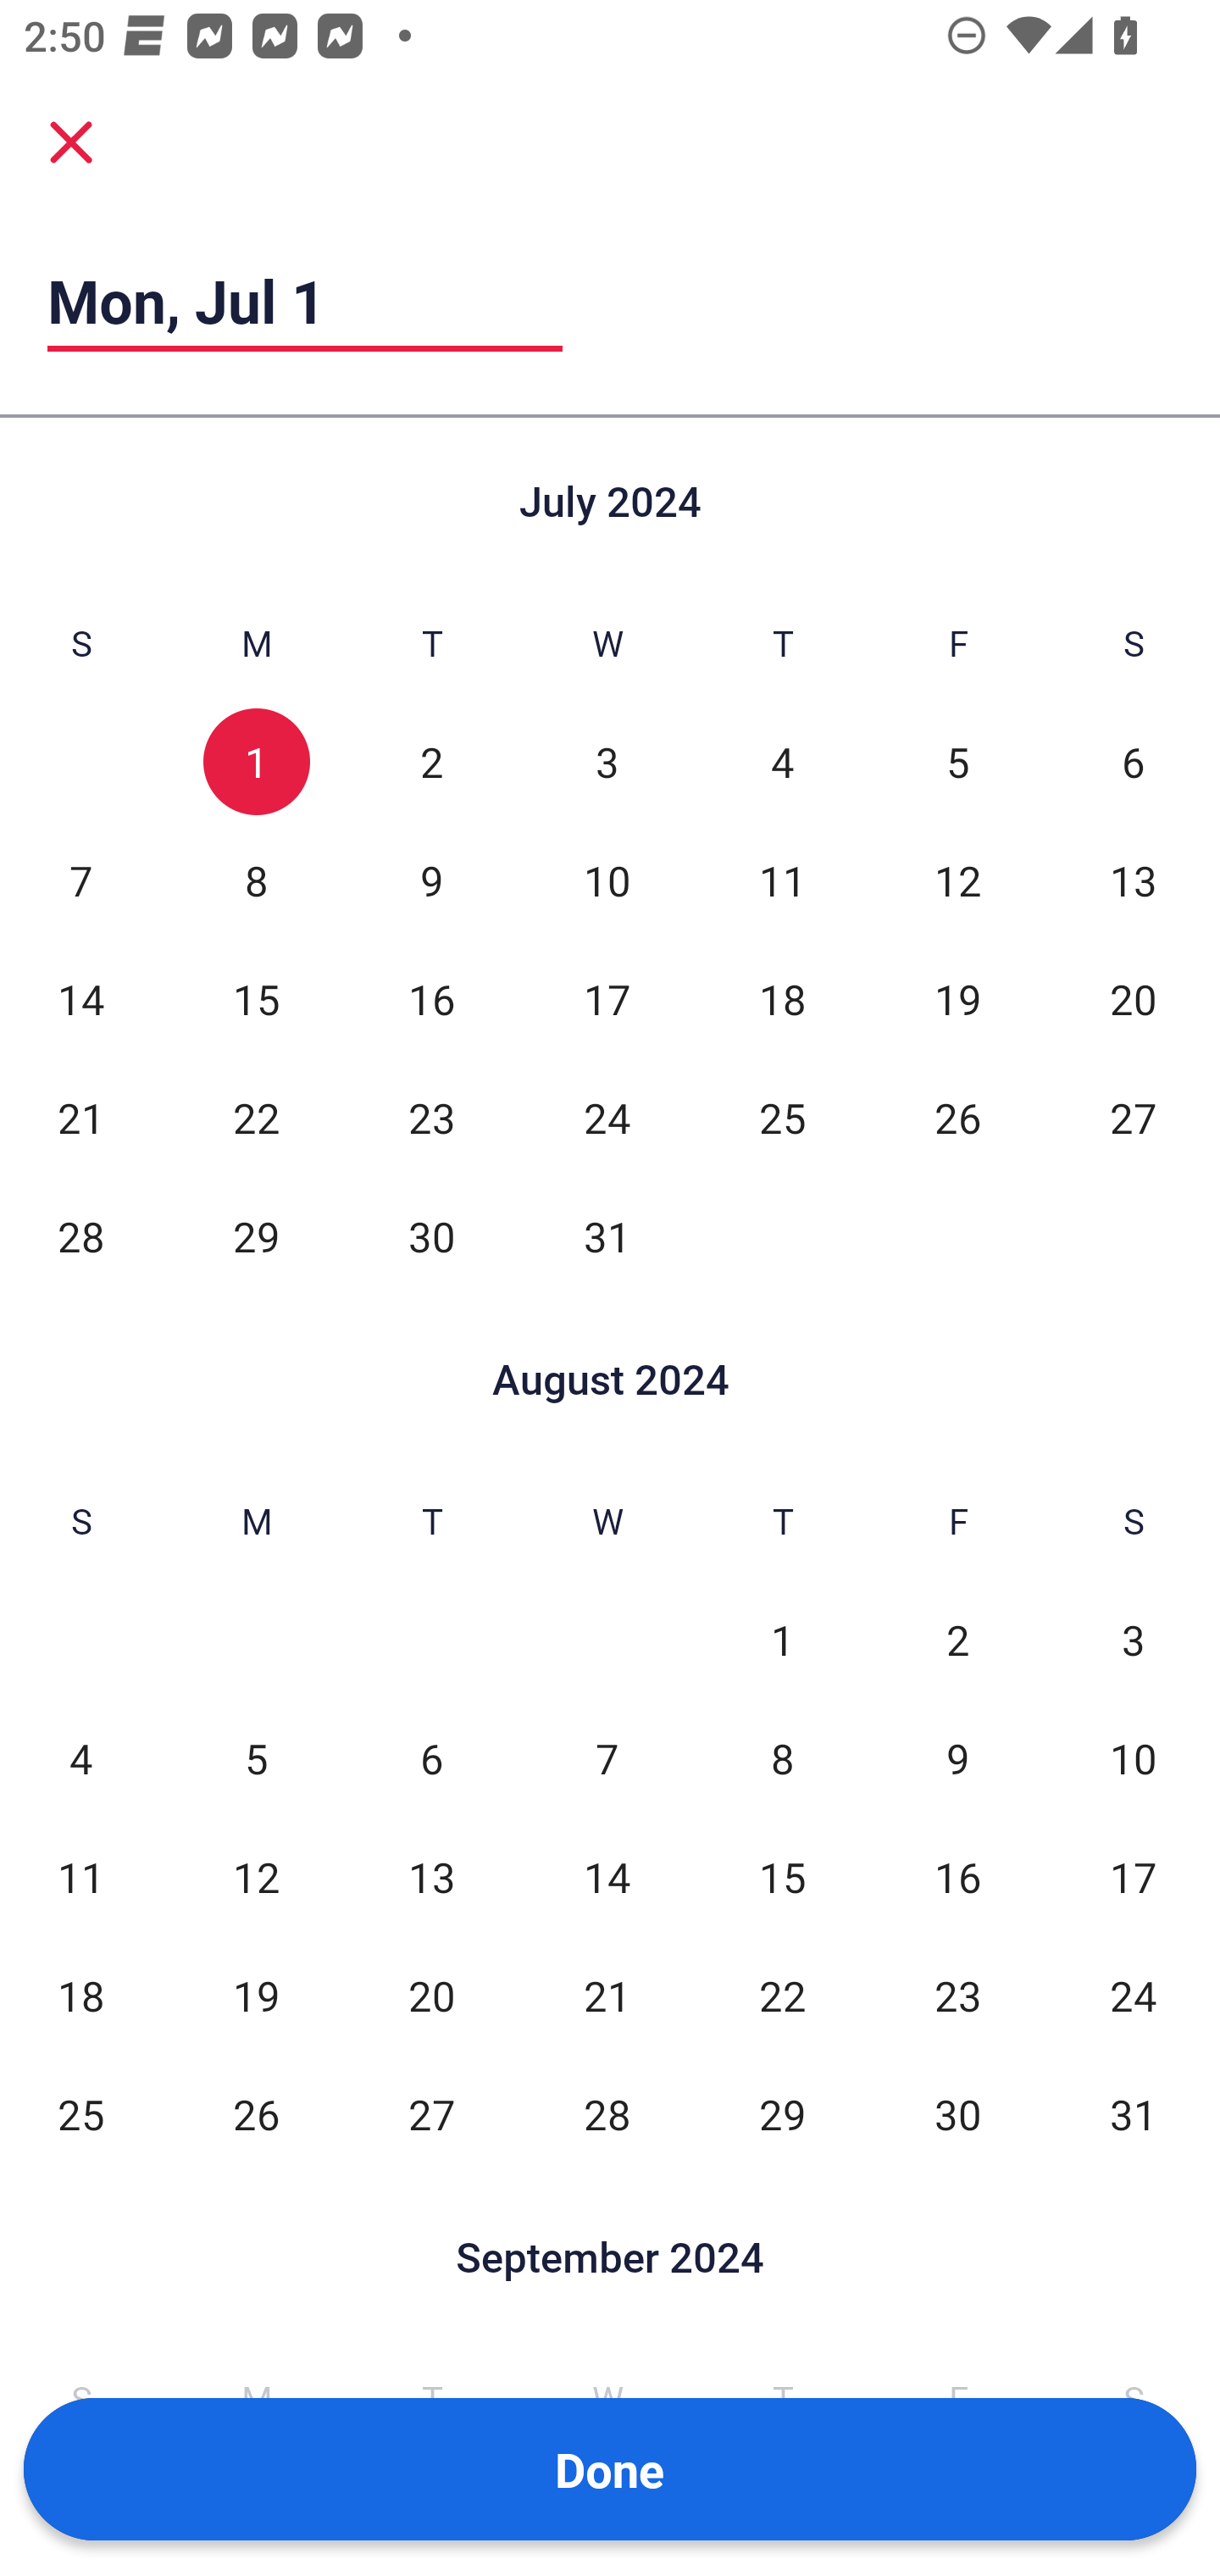 This screenshot has height=2576, width=1220. Describe the element at coordinates (432, 2114) in the screenshot. I see `27 Tue, Aug 27, Not Selected` at that location.